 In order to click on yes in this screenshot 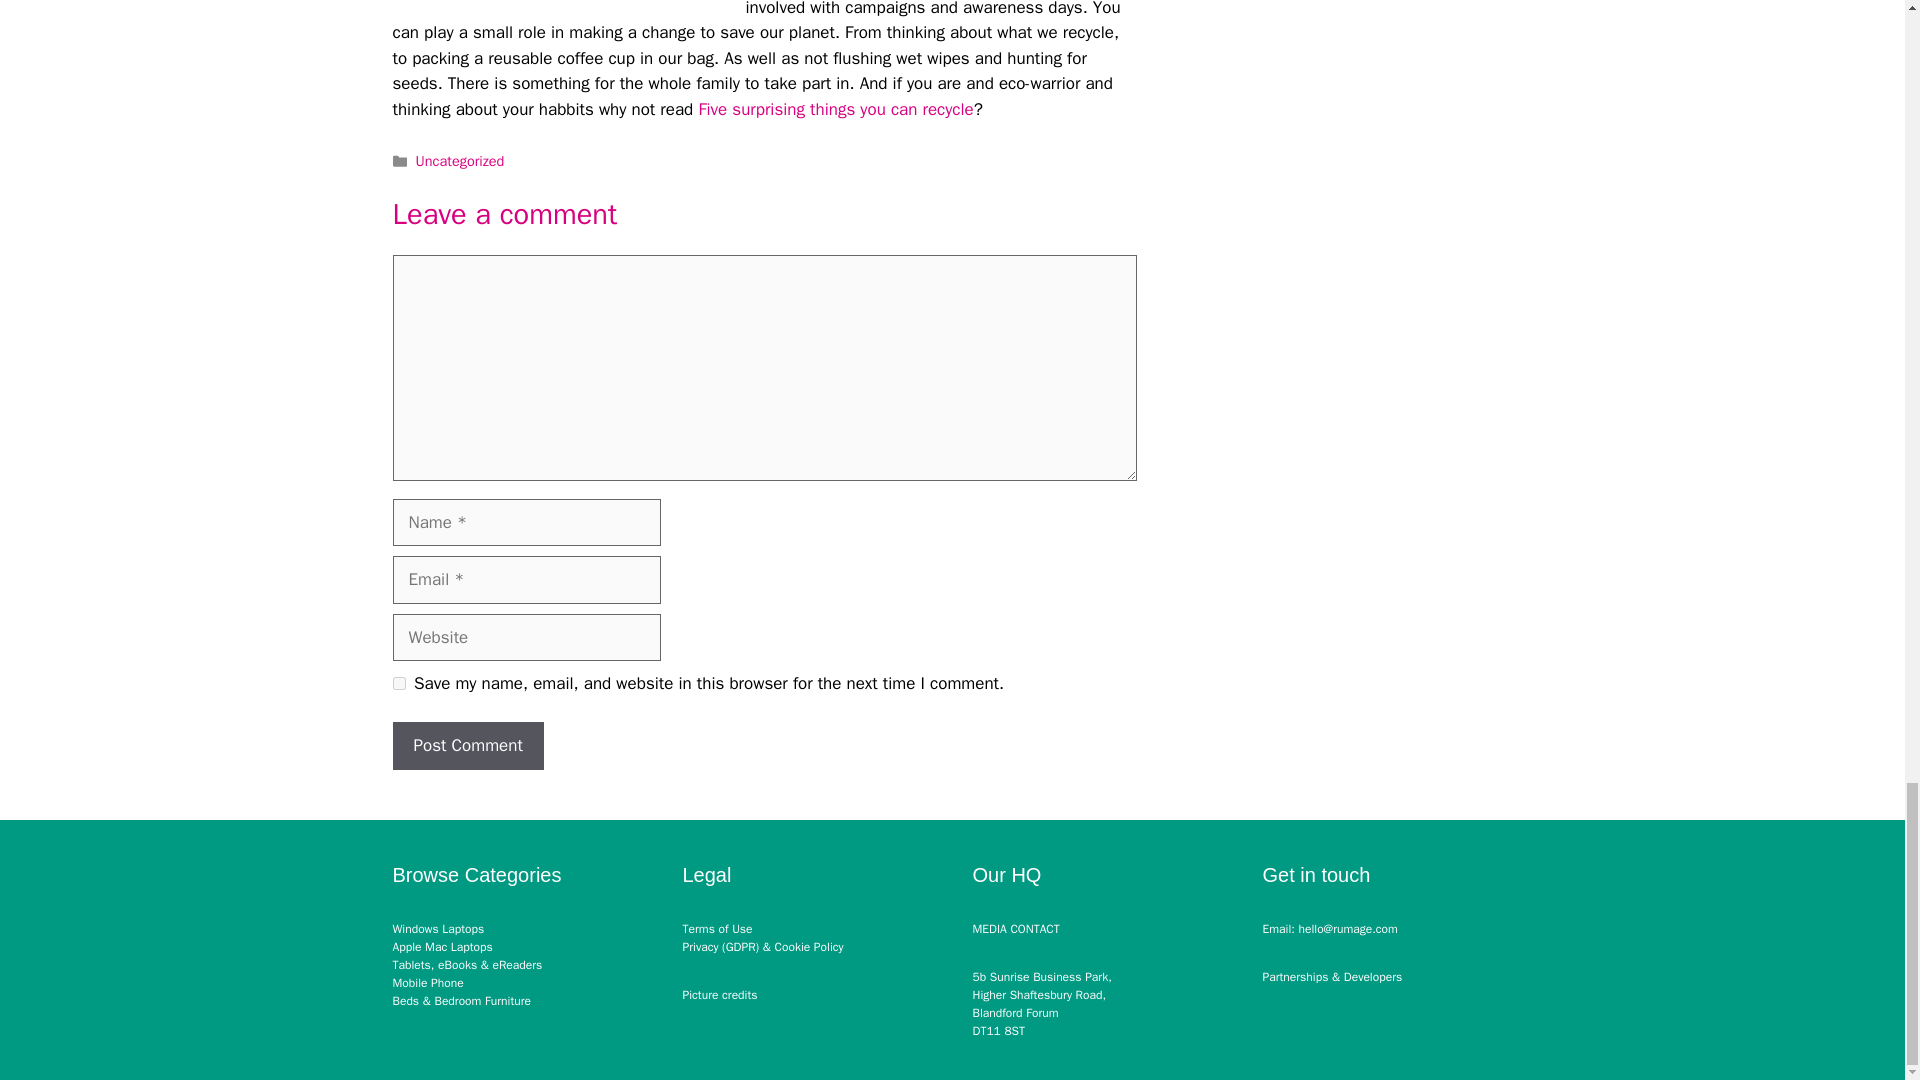, I will do `click(398, 684)`.